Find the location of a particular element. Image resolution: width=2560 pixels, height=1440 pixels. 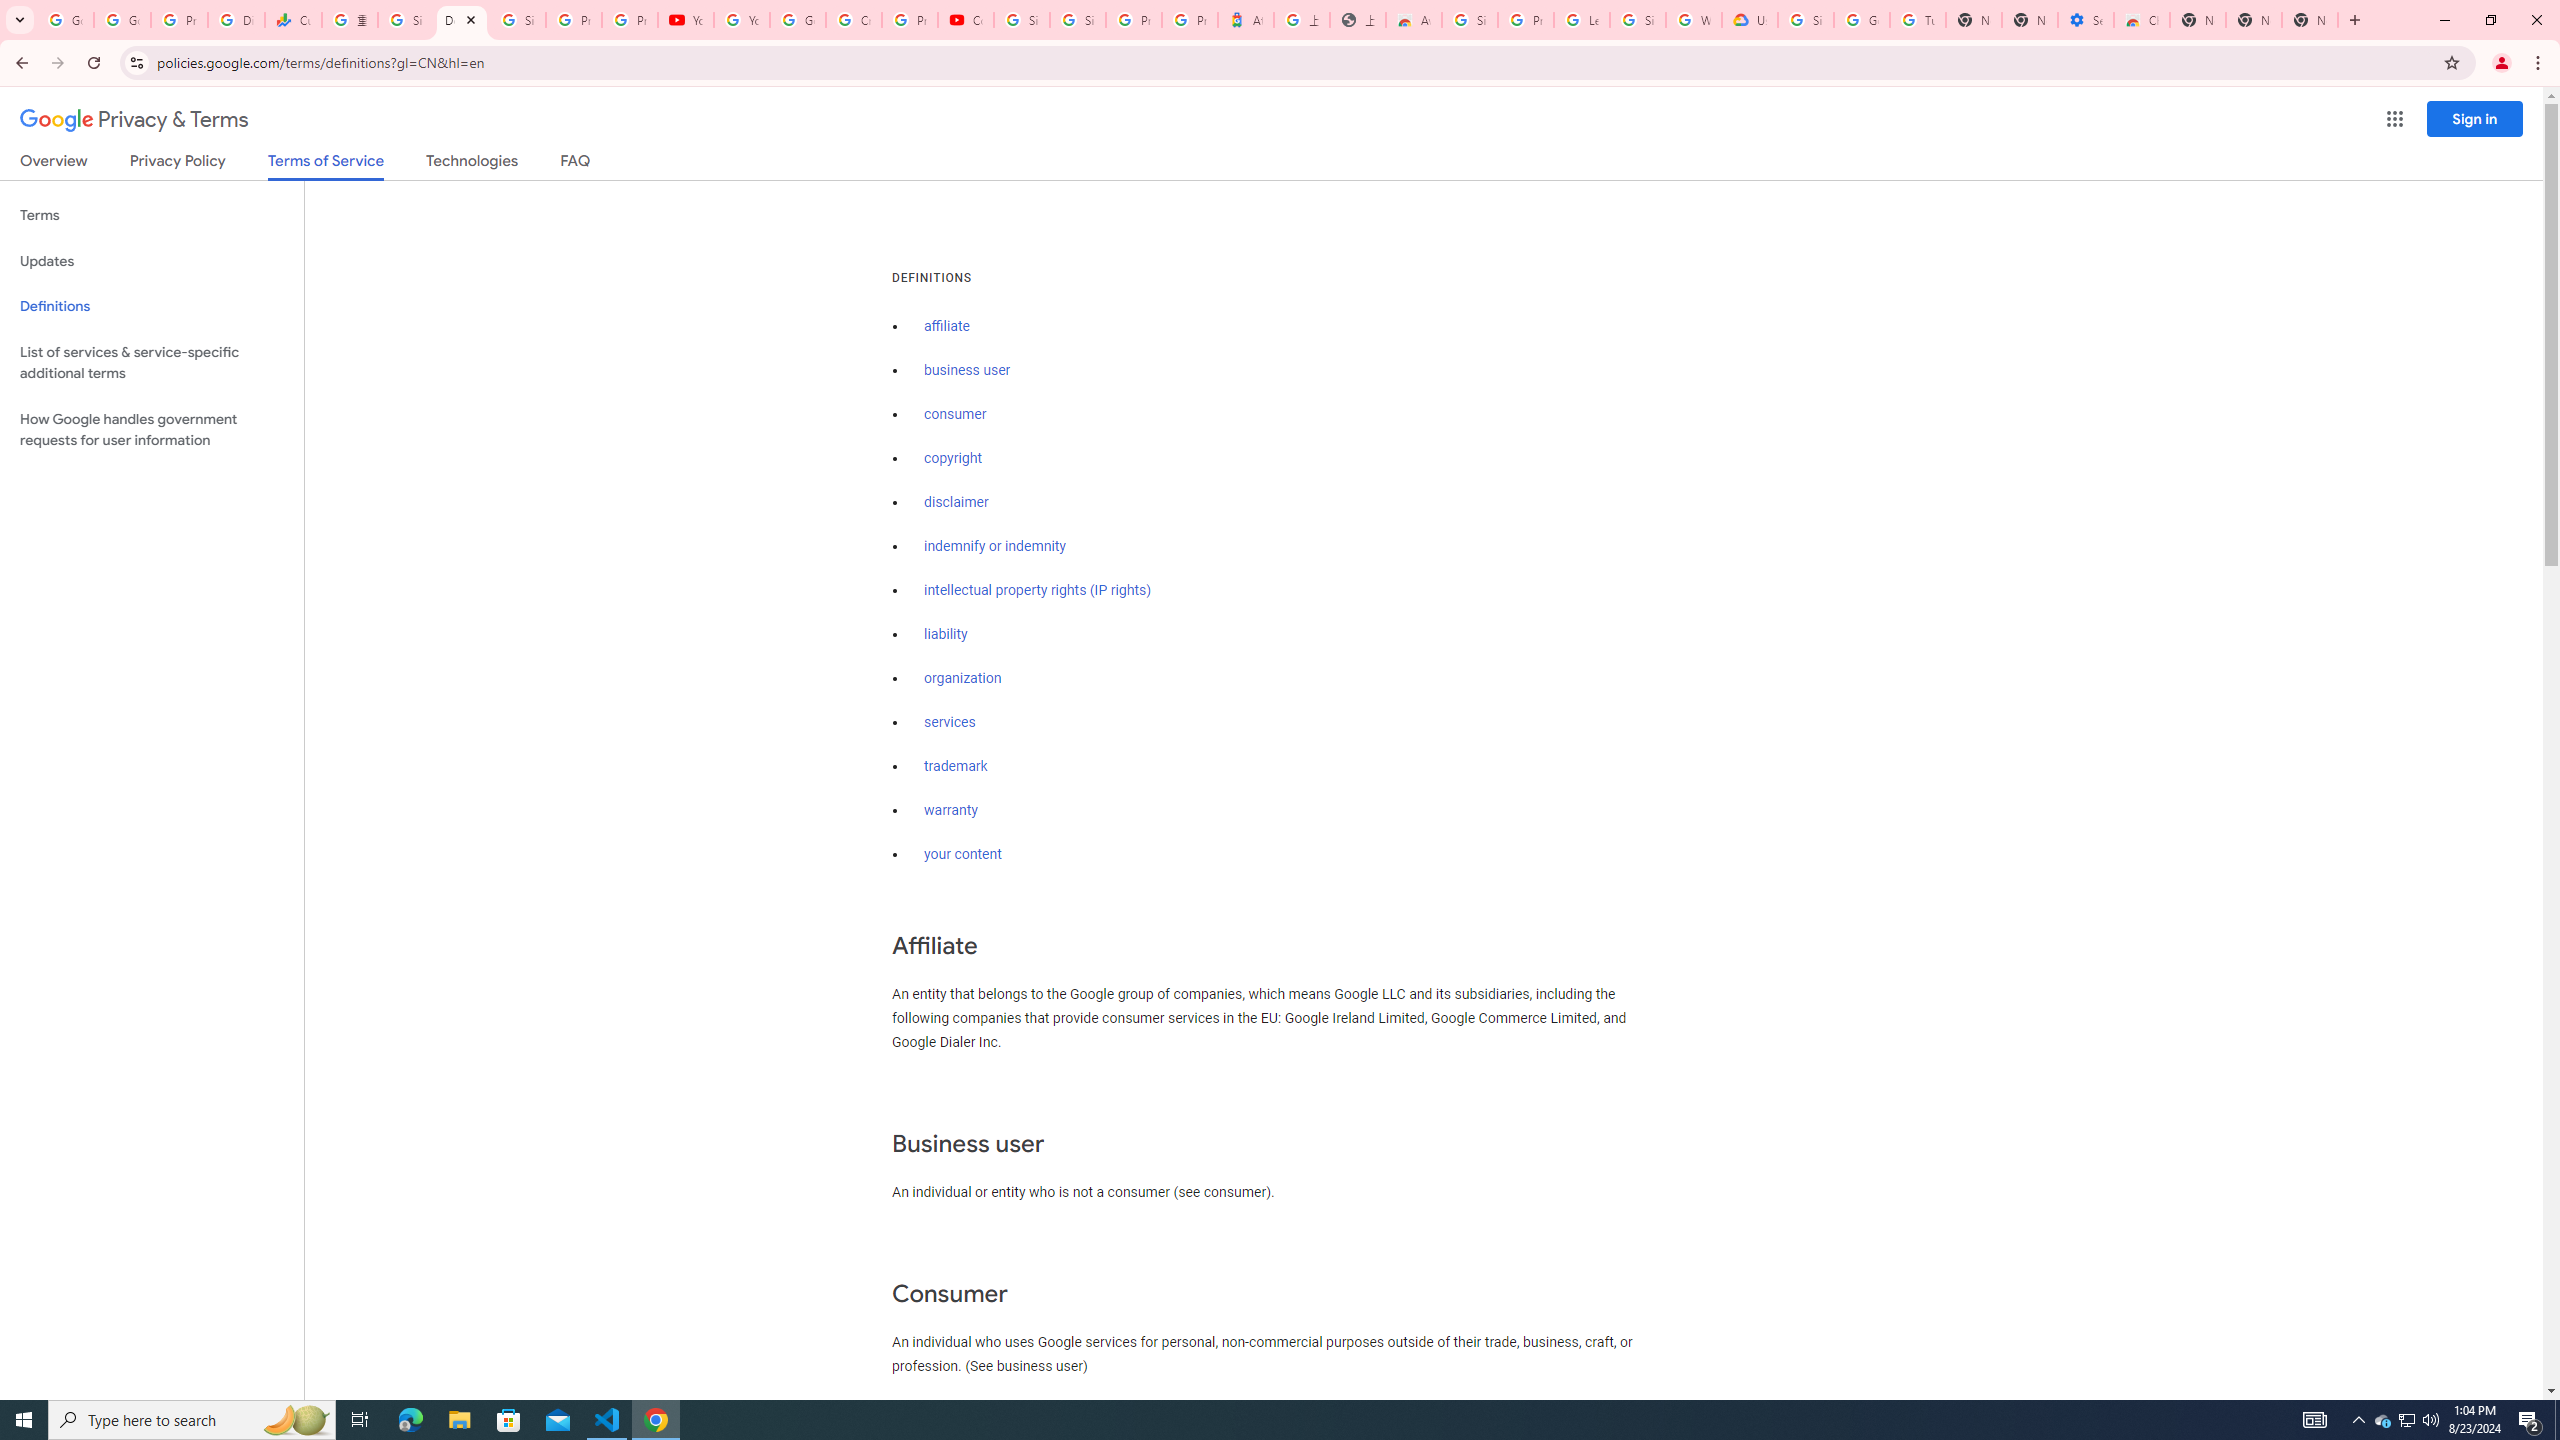

liability is located at coordinates (946, 634).